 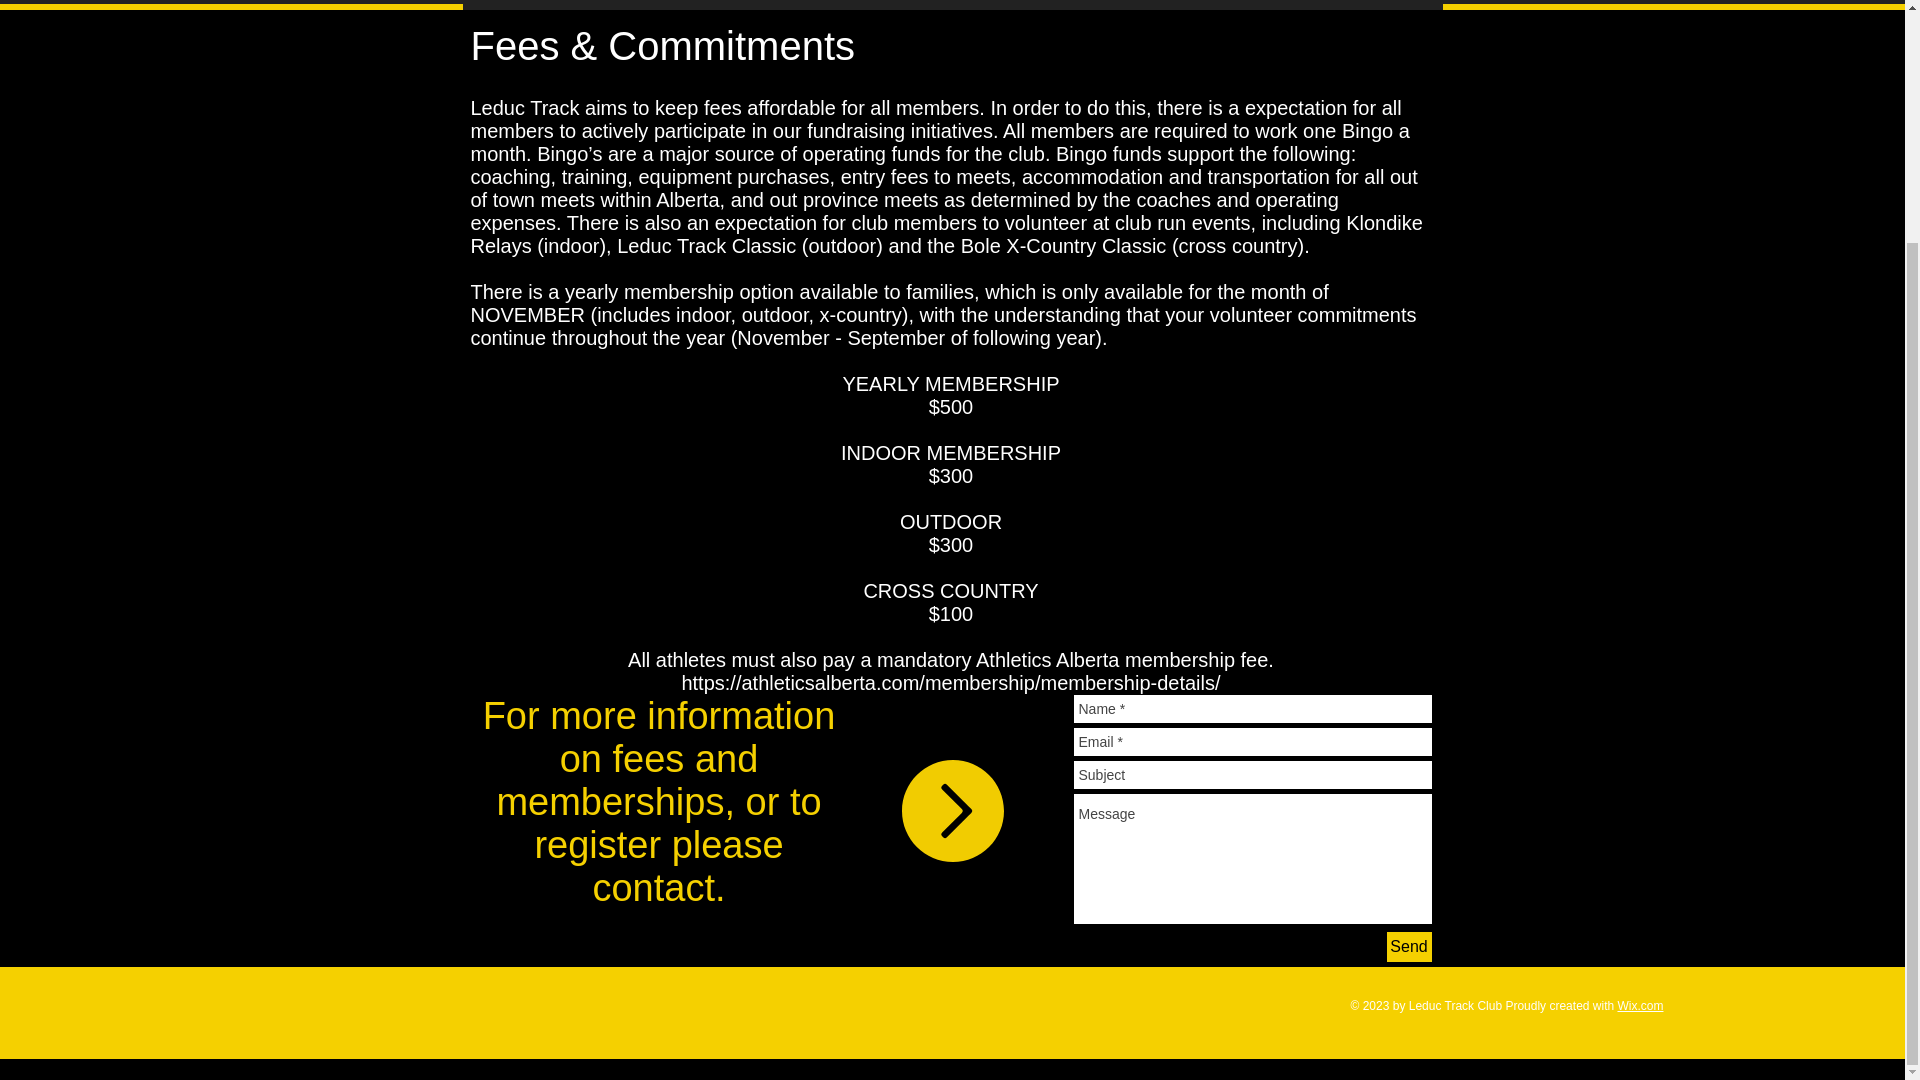 What do you see at coordinates (777, 6) in the screenshot?
I see `CONTACT US` at bounding box center [777, 6].